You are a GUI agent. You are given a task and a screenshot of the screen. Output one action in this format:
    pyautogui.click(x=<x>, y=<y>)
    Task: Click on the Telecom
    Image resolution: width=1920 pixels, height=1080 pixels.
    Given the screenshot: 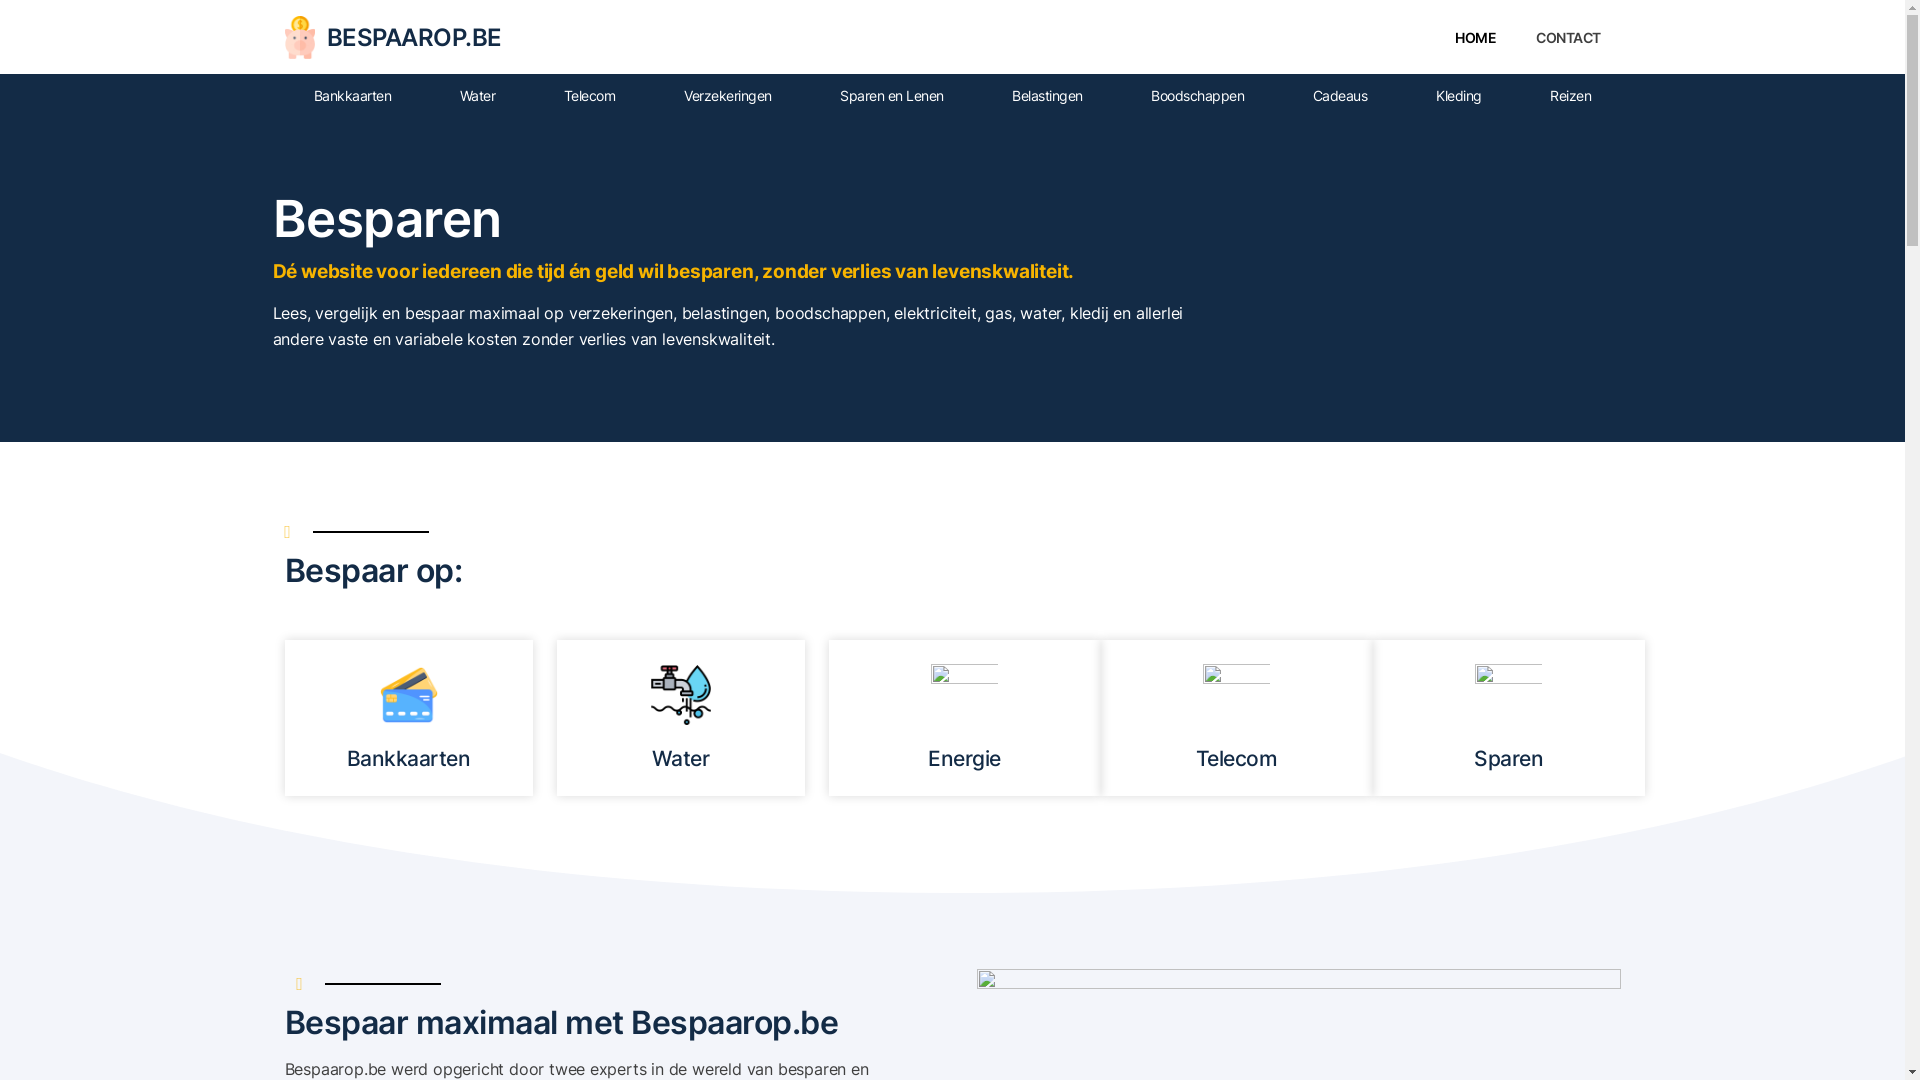 What is the action you would take?
    pyautogui.click(x=590, y=96)
    